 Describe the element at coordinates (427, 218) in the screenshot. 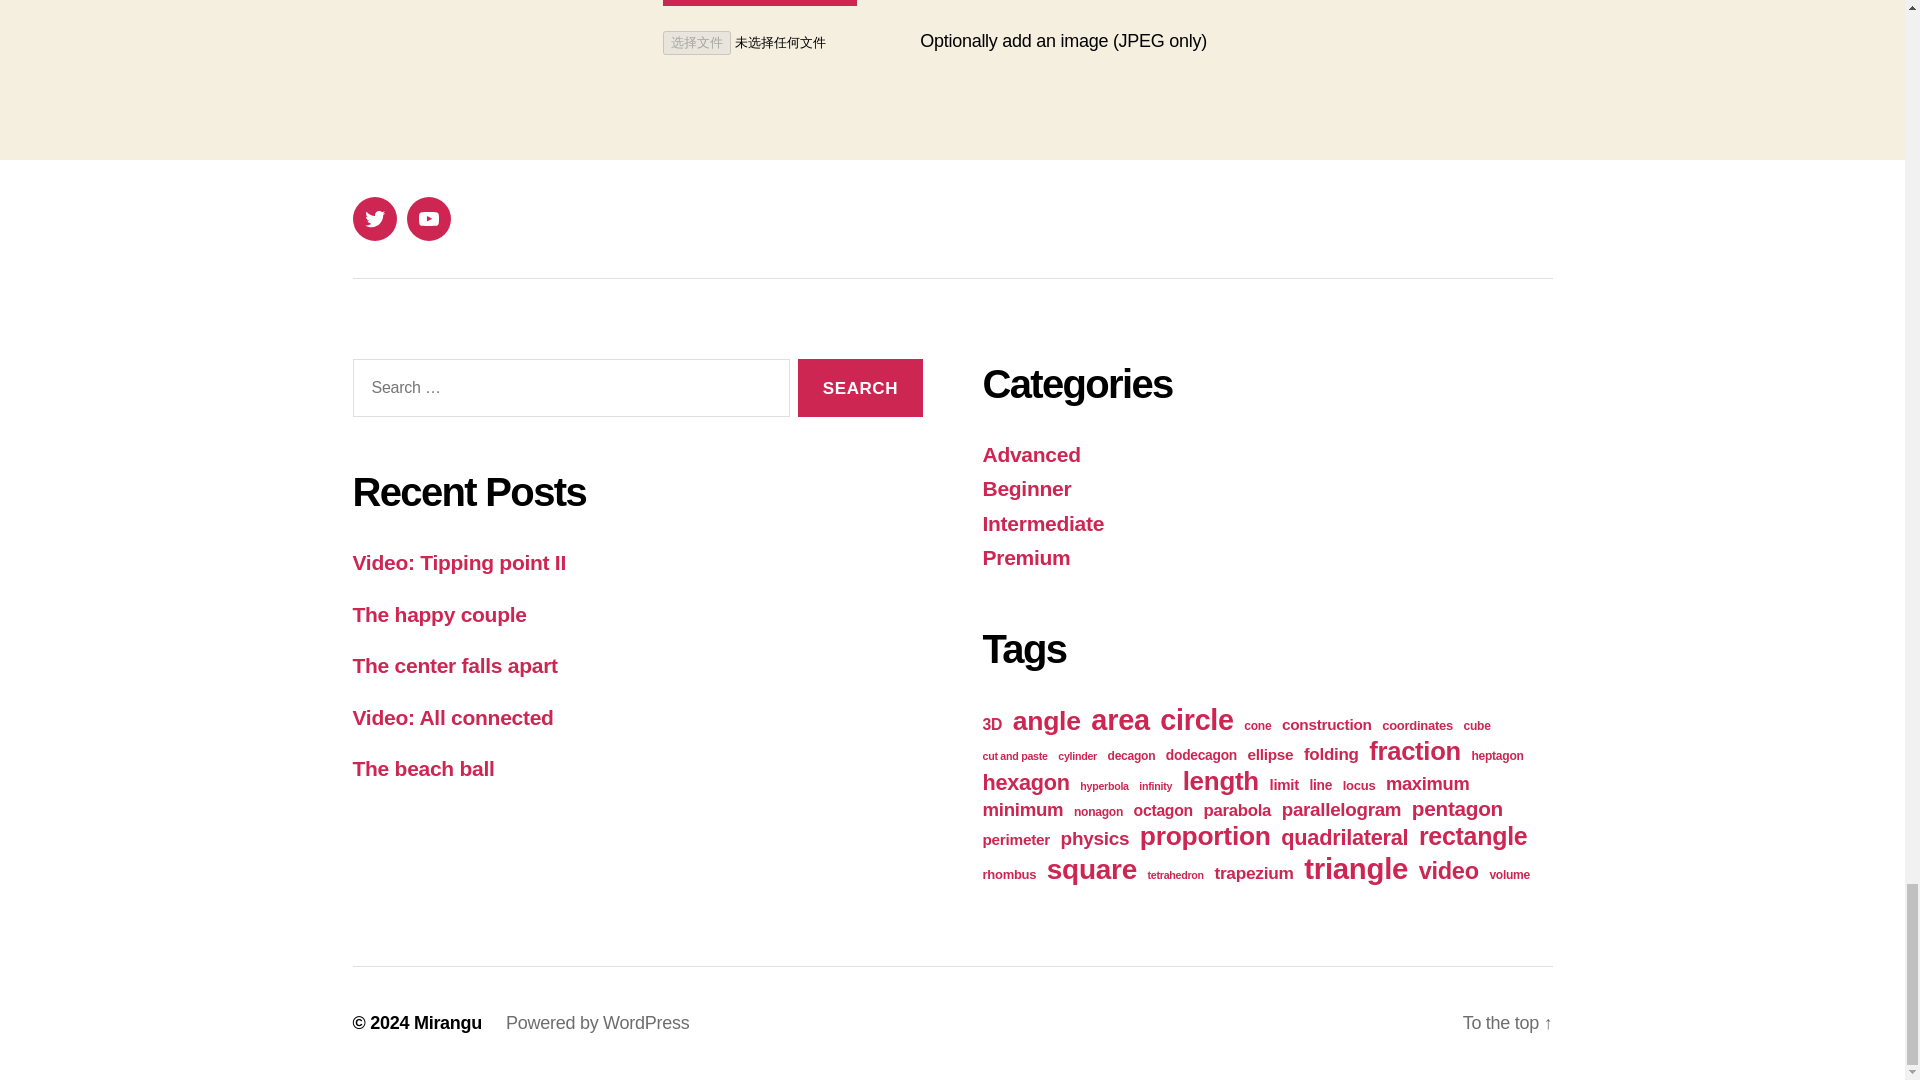

I see `YouTube` at that location.